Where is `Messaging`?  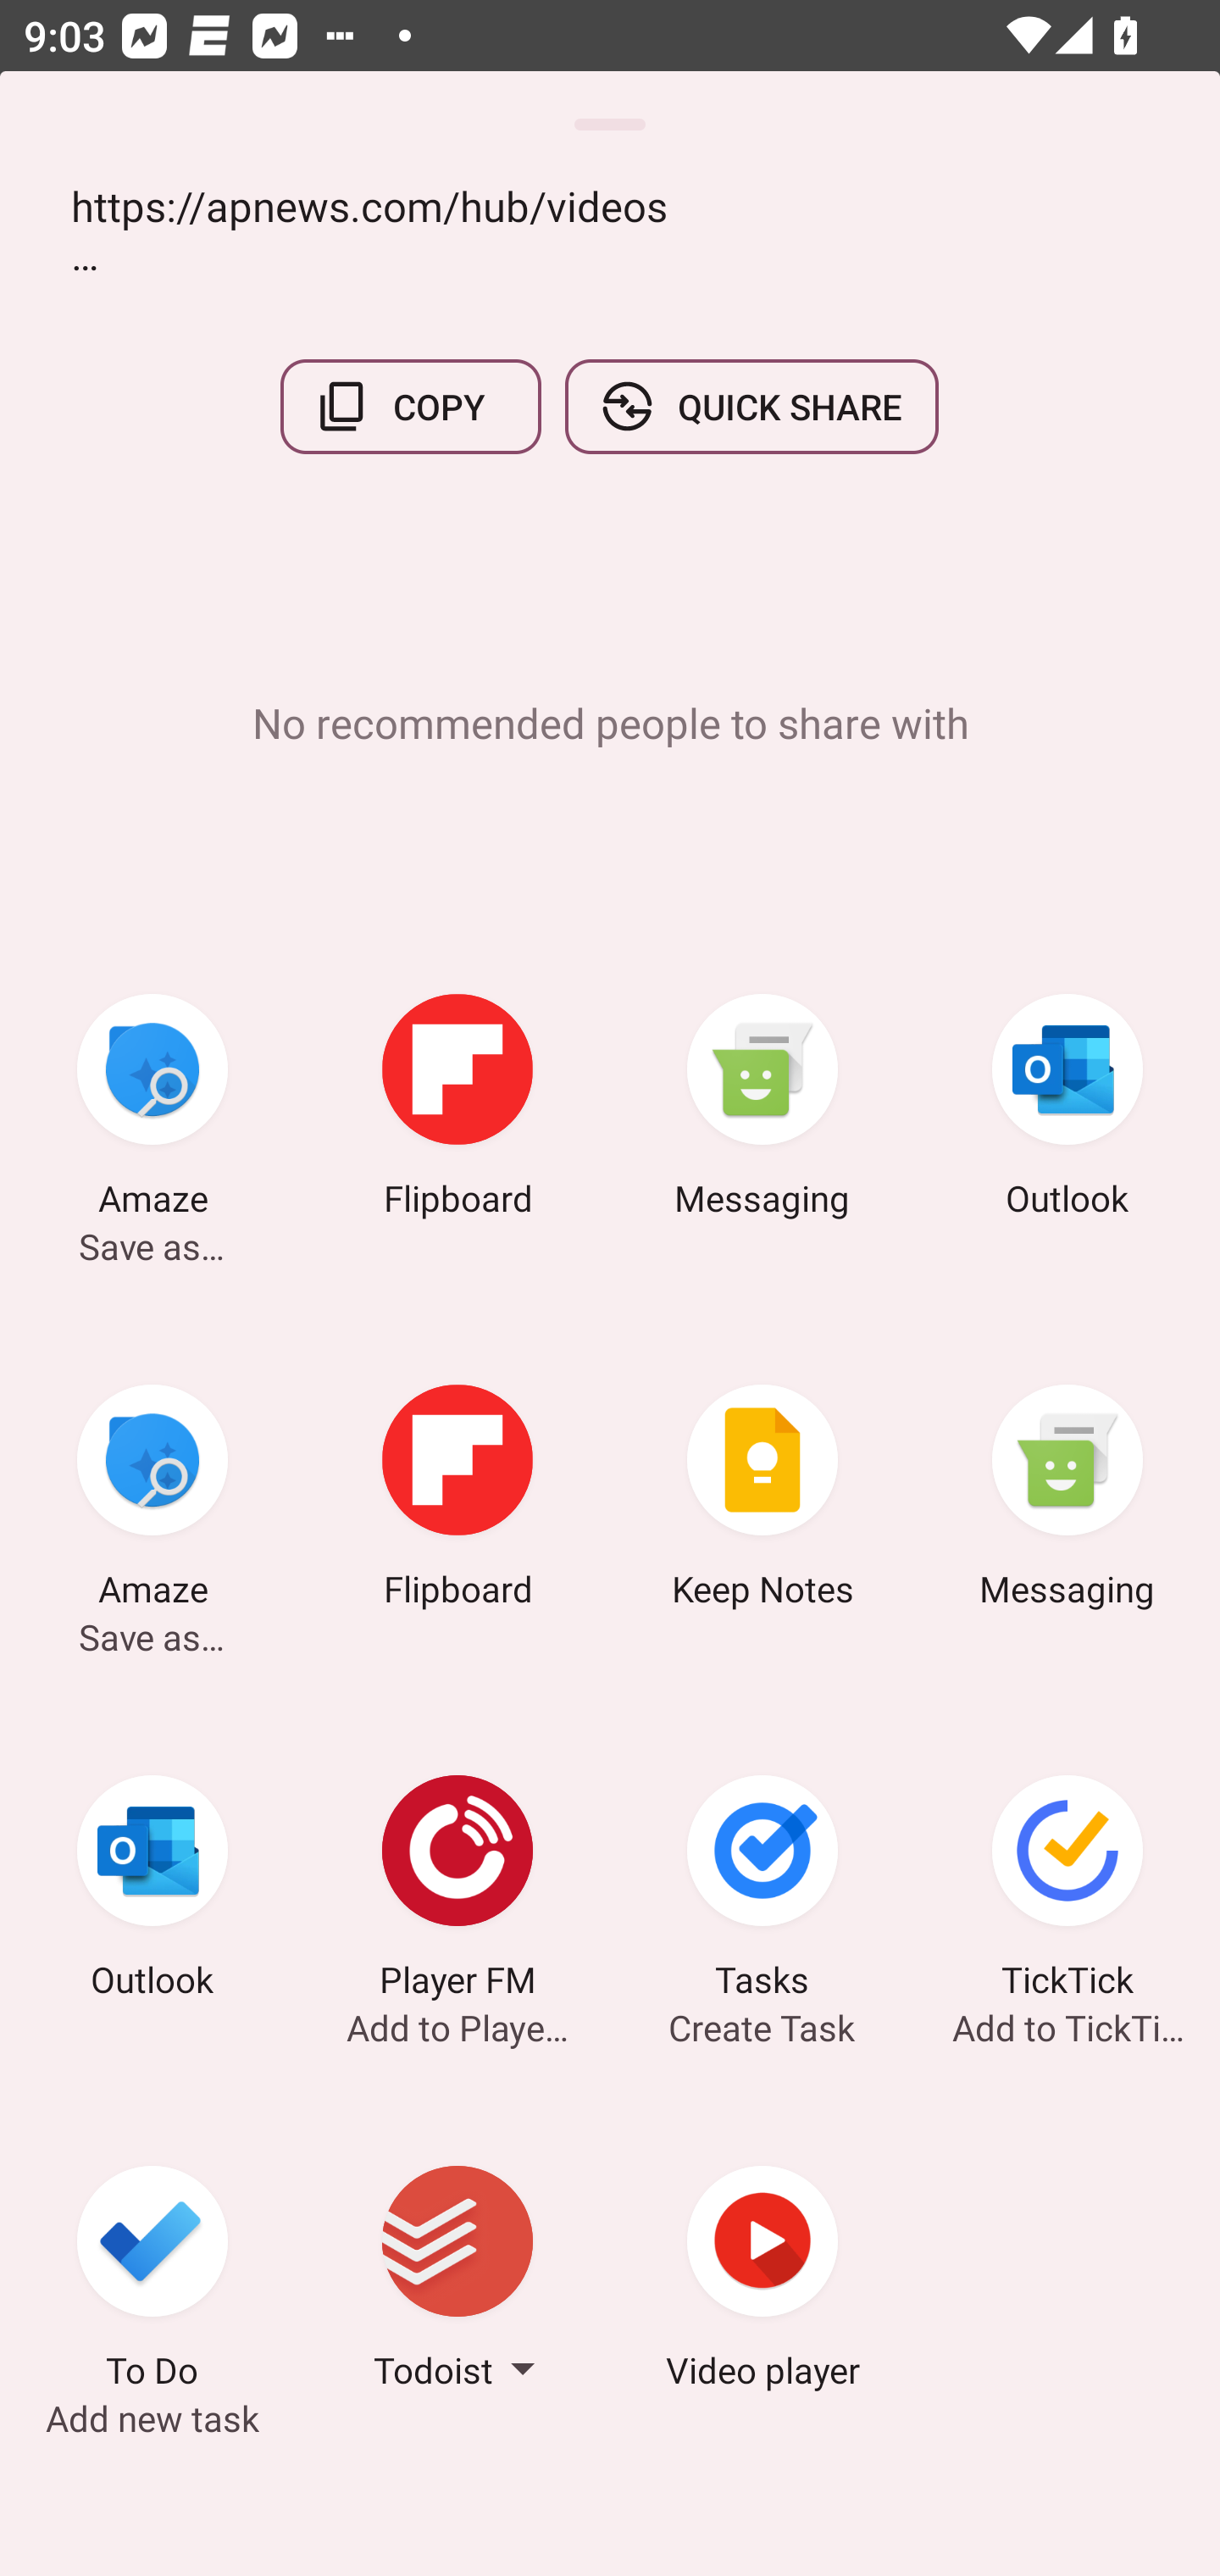
Messaging is located at coordinates (1067, 1502).